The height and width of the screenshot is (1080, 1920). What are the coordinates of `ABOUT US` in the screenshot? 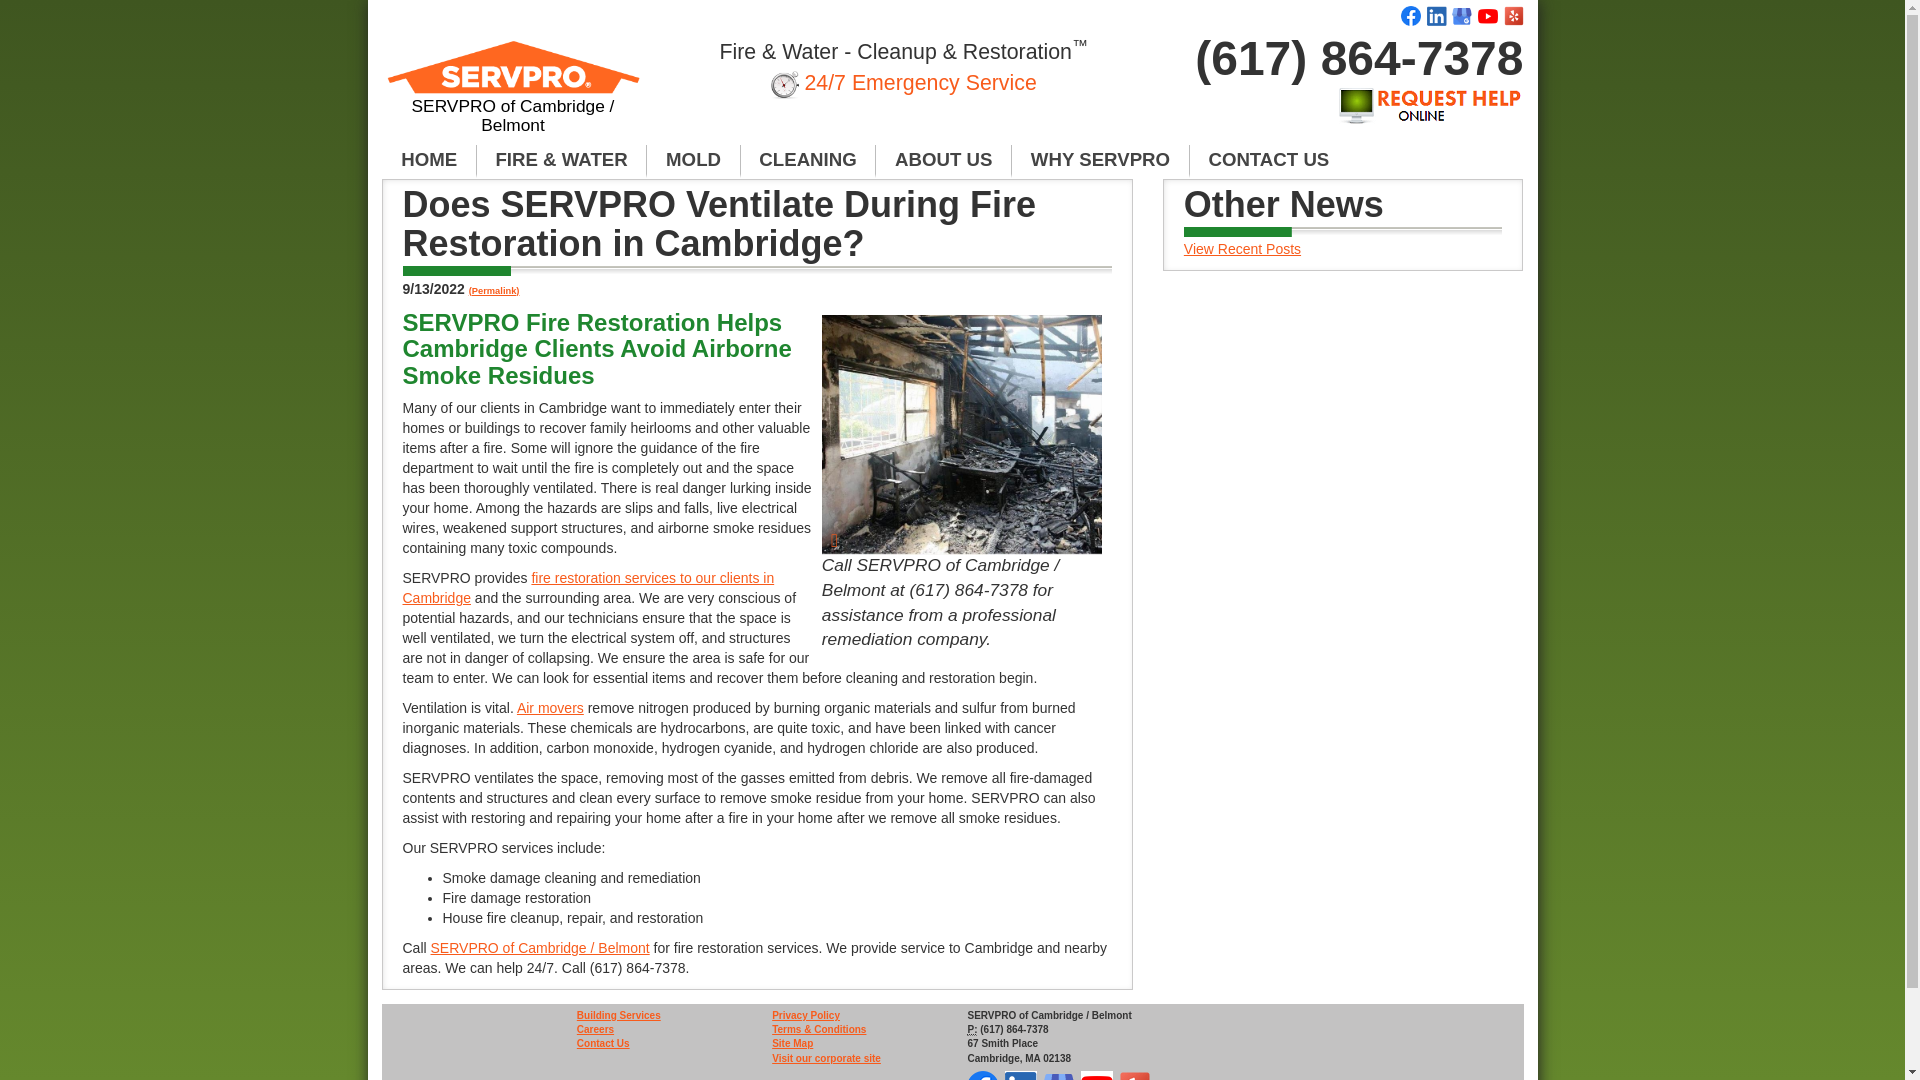 It's located at (943, 160).